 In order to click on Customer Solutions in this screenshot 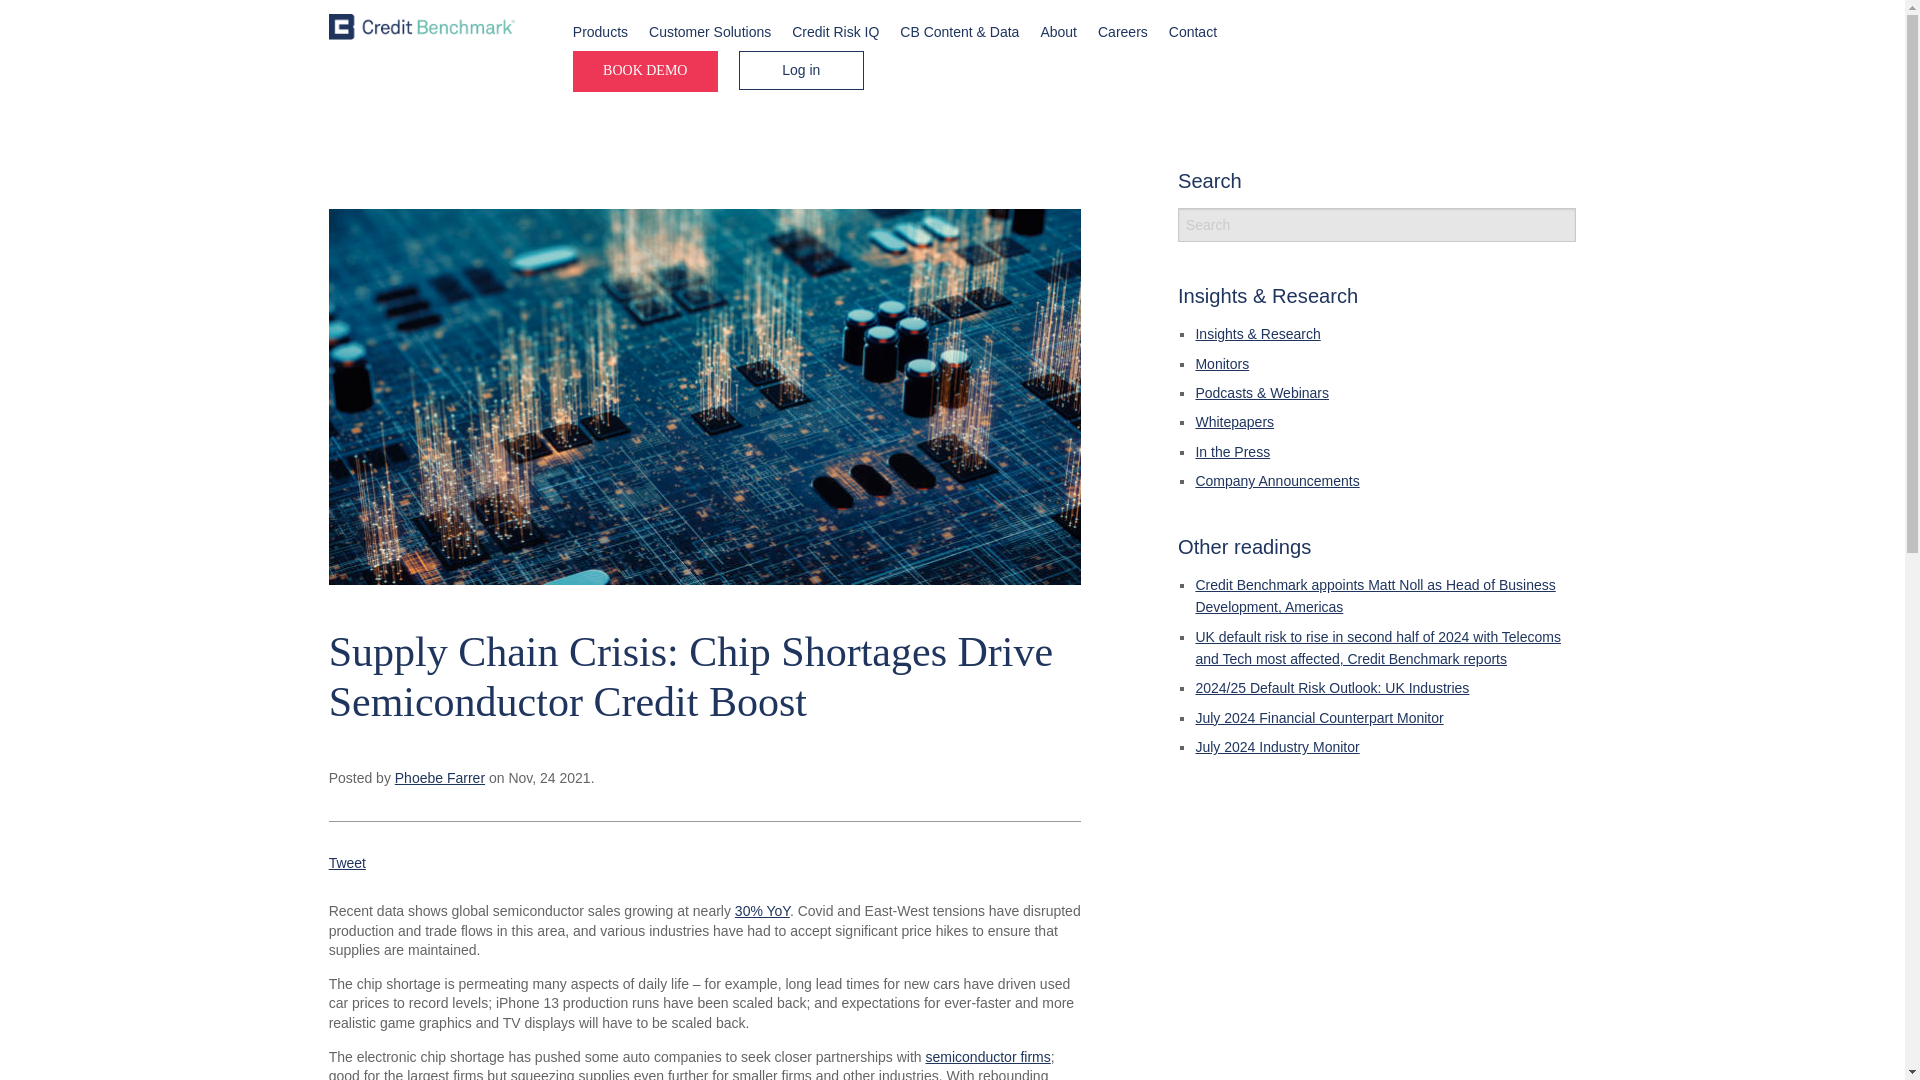, I will do `click(710, 32)`.